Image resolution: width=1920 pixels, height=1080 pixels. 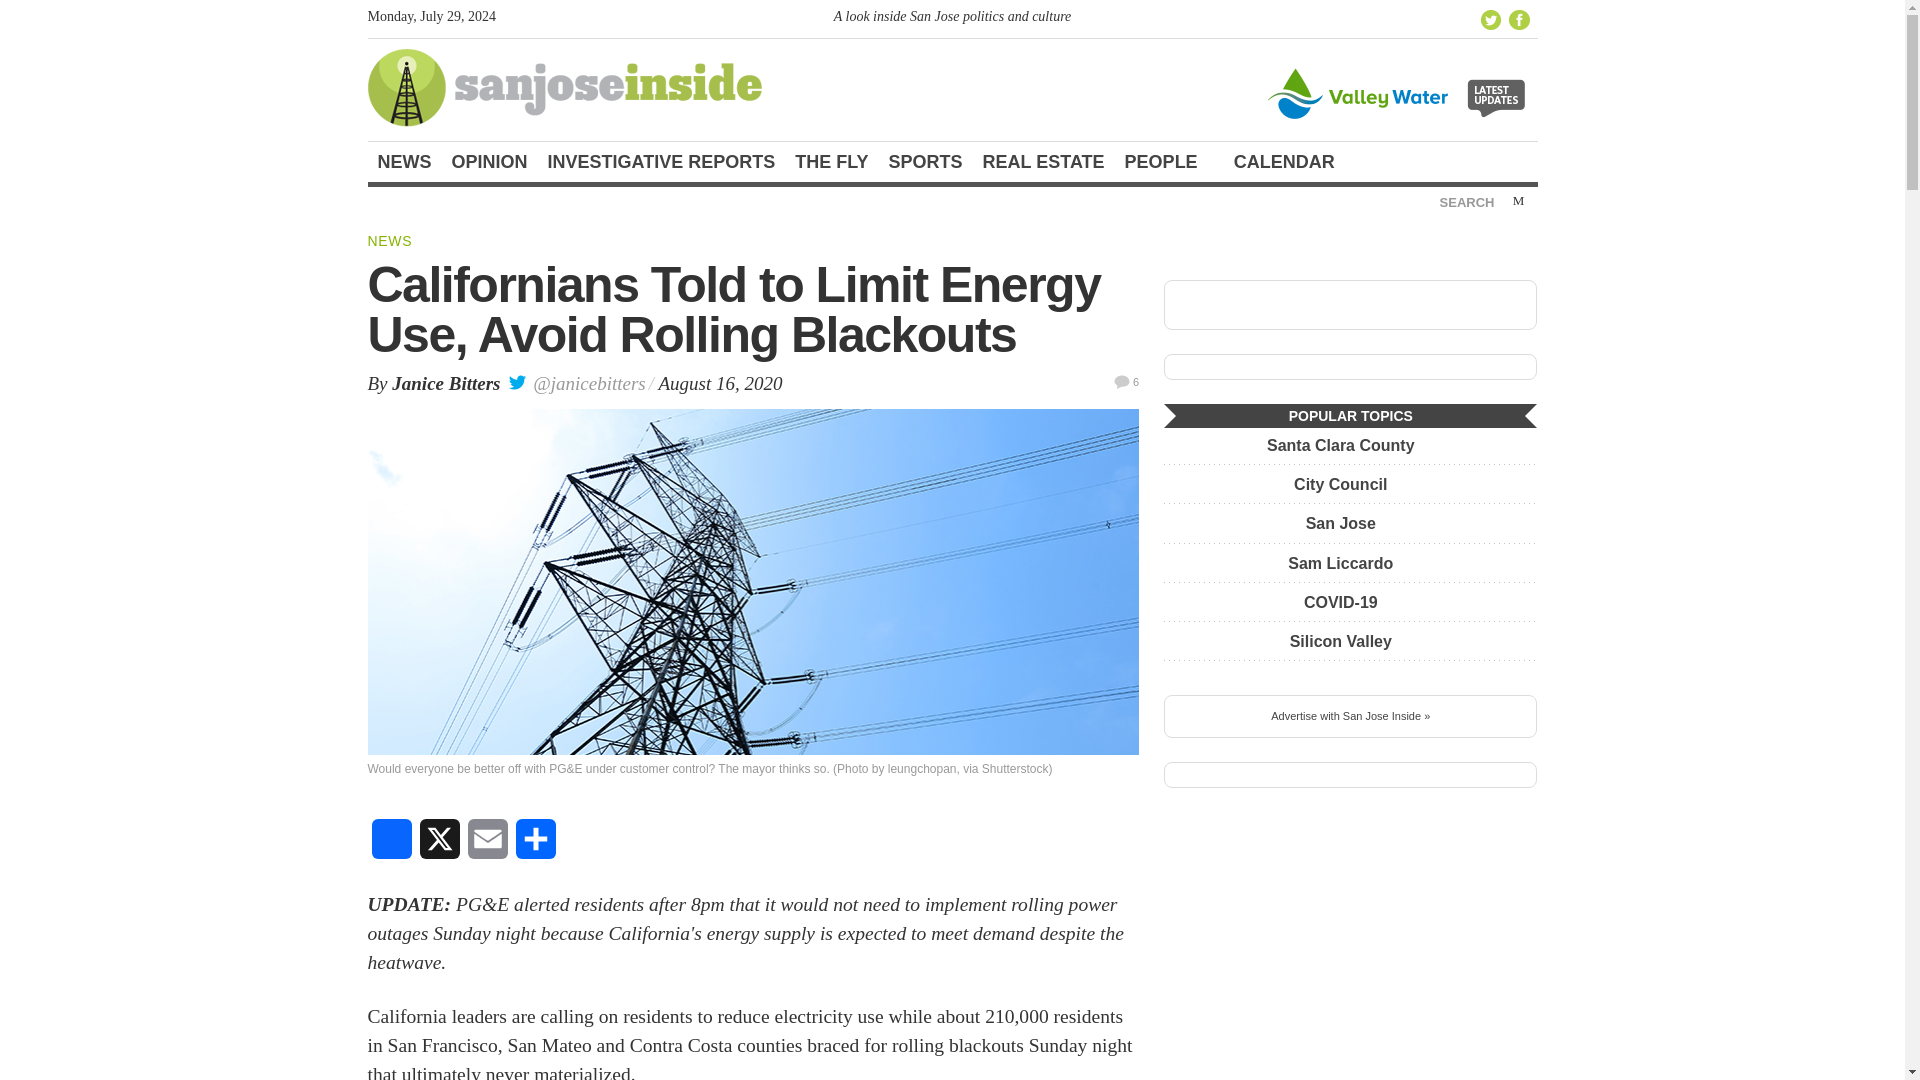 What do you see at coordinates (1520, 20) in the screenshot?
I see `San Jose Inside on Facebook` at bounding box center [1520, 20].